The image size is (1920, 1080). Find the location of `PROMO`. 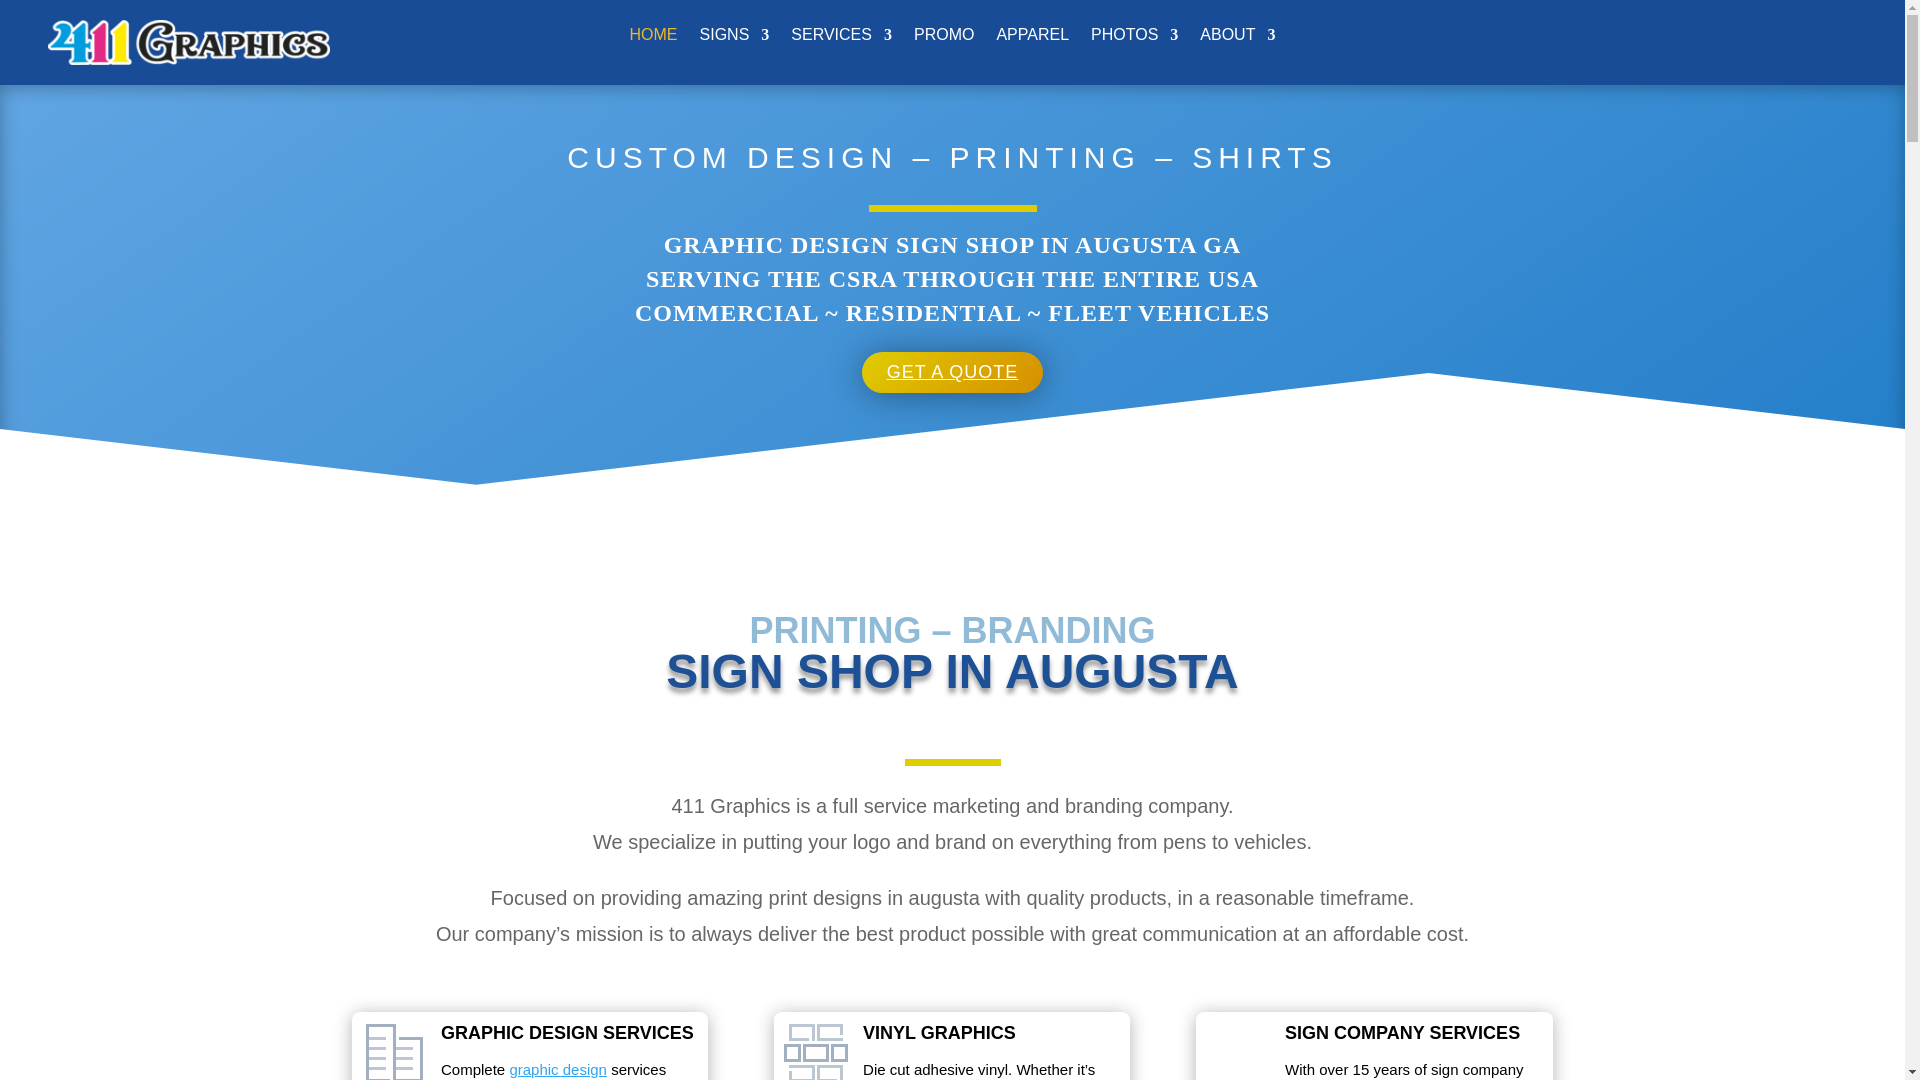

PROMO is located at coordinates (944, 39).